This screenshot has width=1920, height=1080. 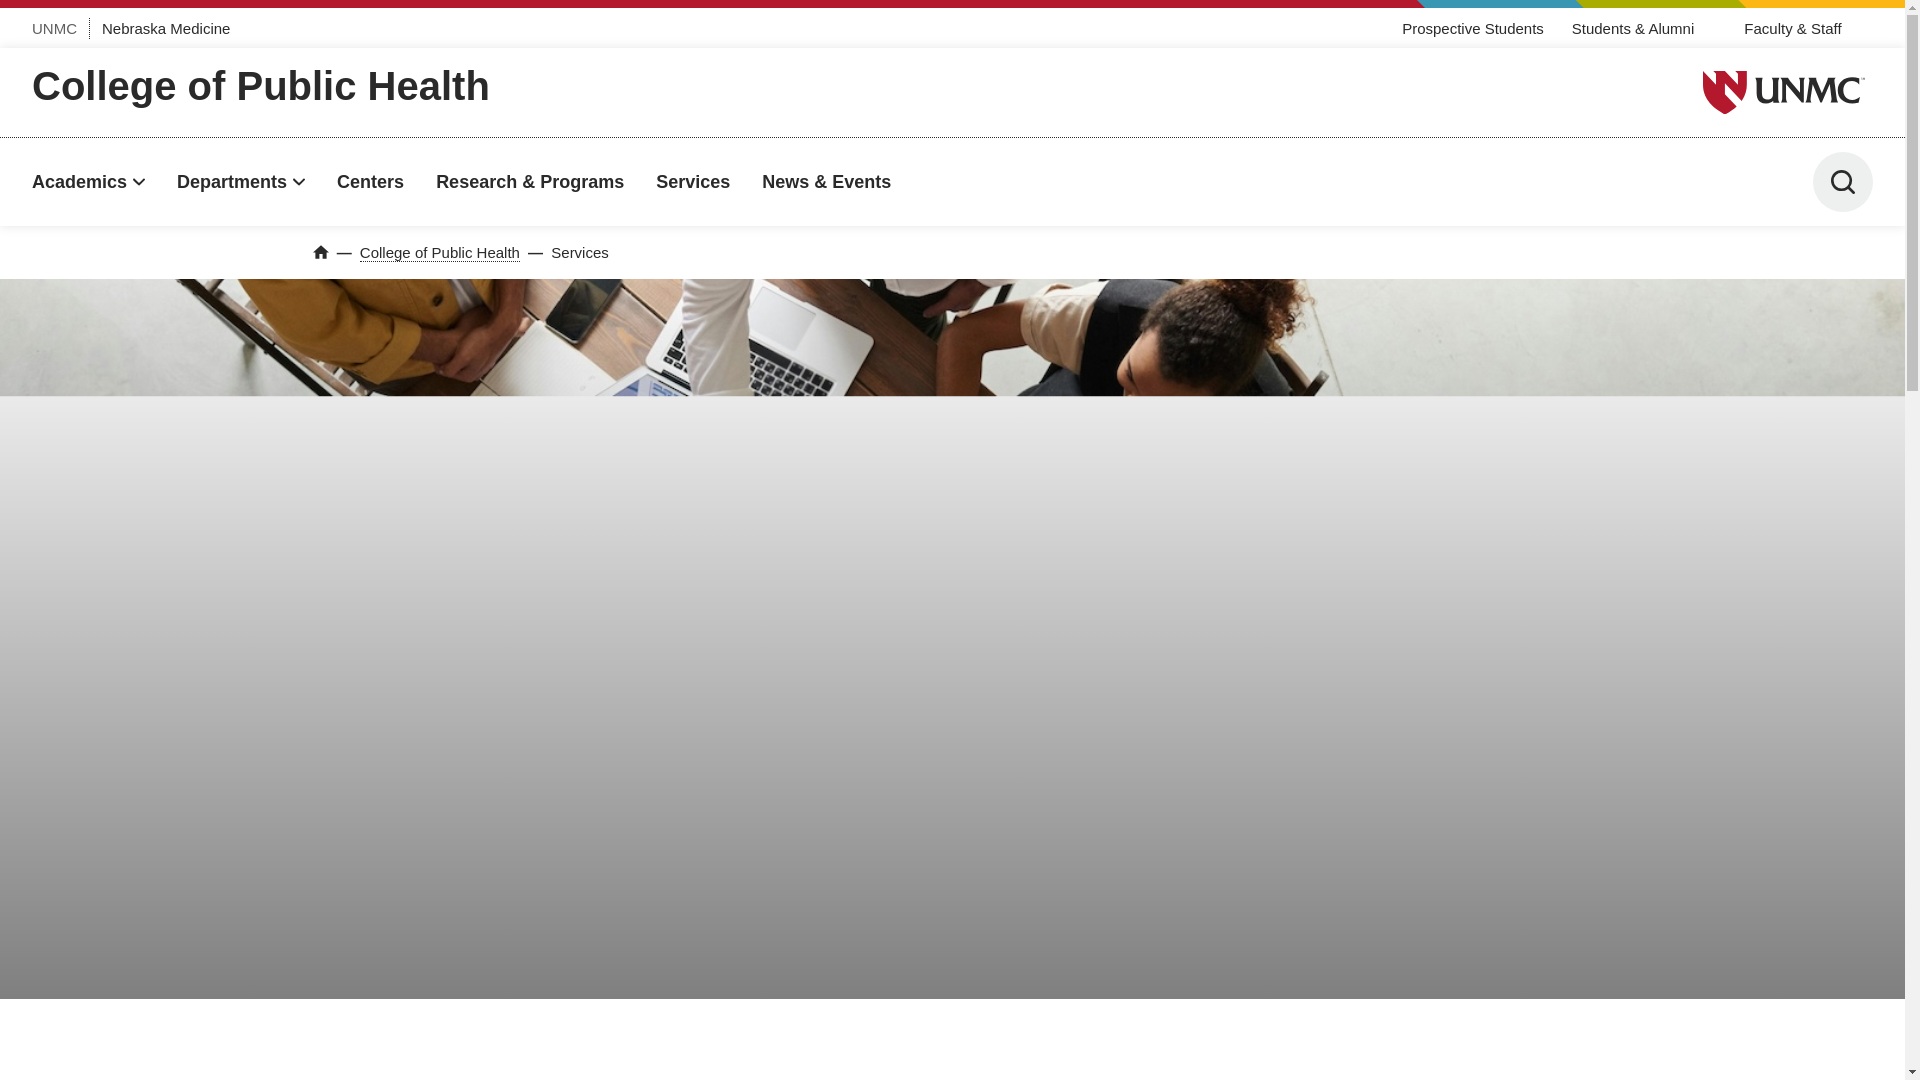 What do you see at coordinates (240, 182) in the screenshot?
I see `Departments` at bounding box center [240, 182].